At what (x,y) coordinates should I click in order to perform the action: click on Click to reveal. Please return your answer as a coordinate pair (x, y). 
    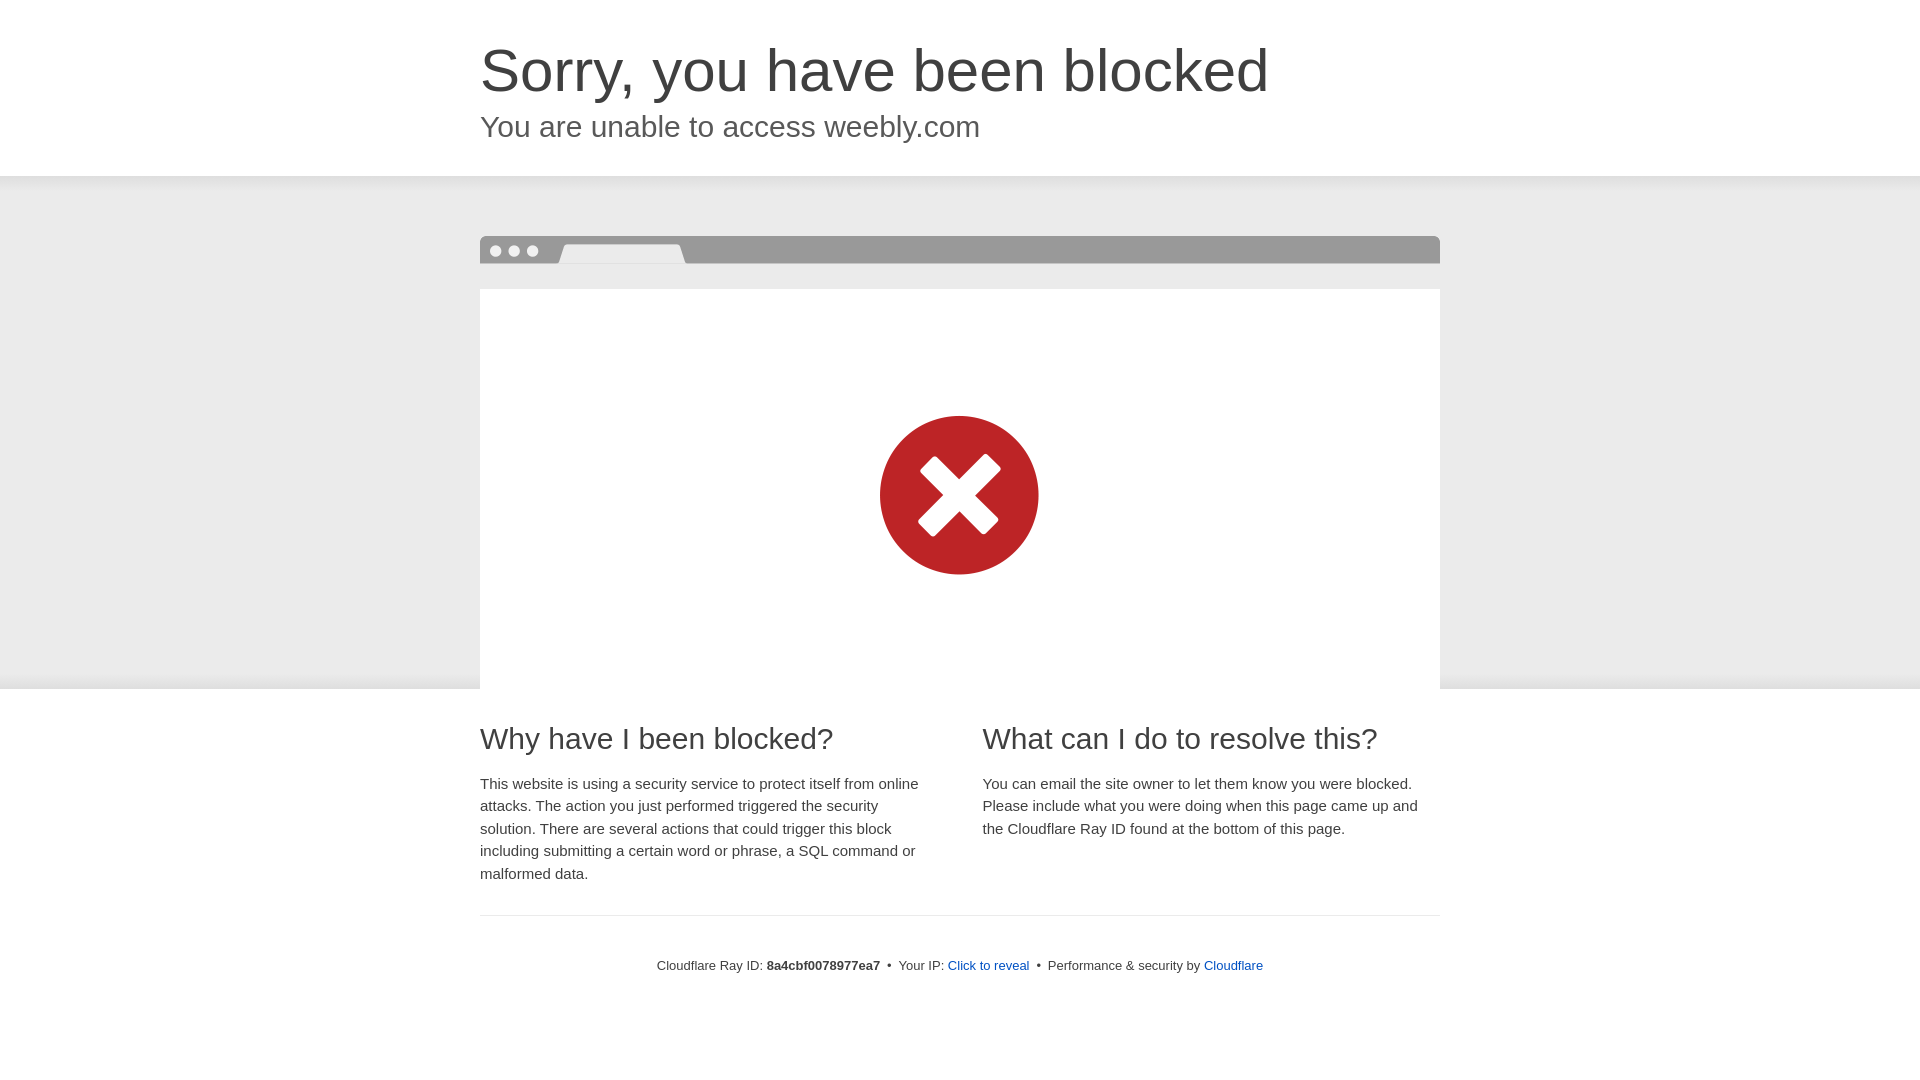
    Looking at the image, I should click on (988, 966).